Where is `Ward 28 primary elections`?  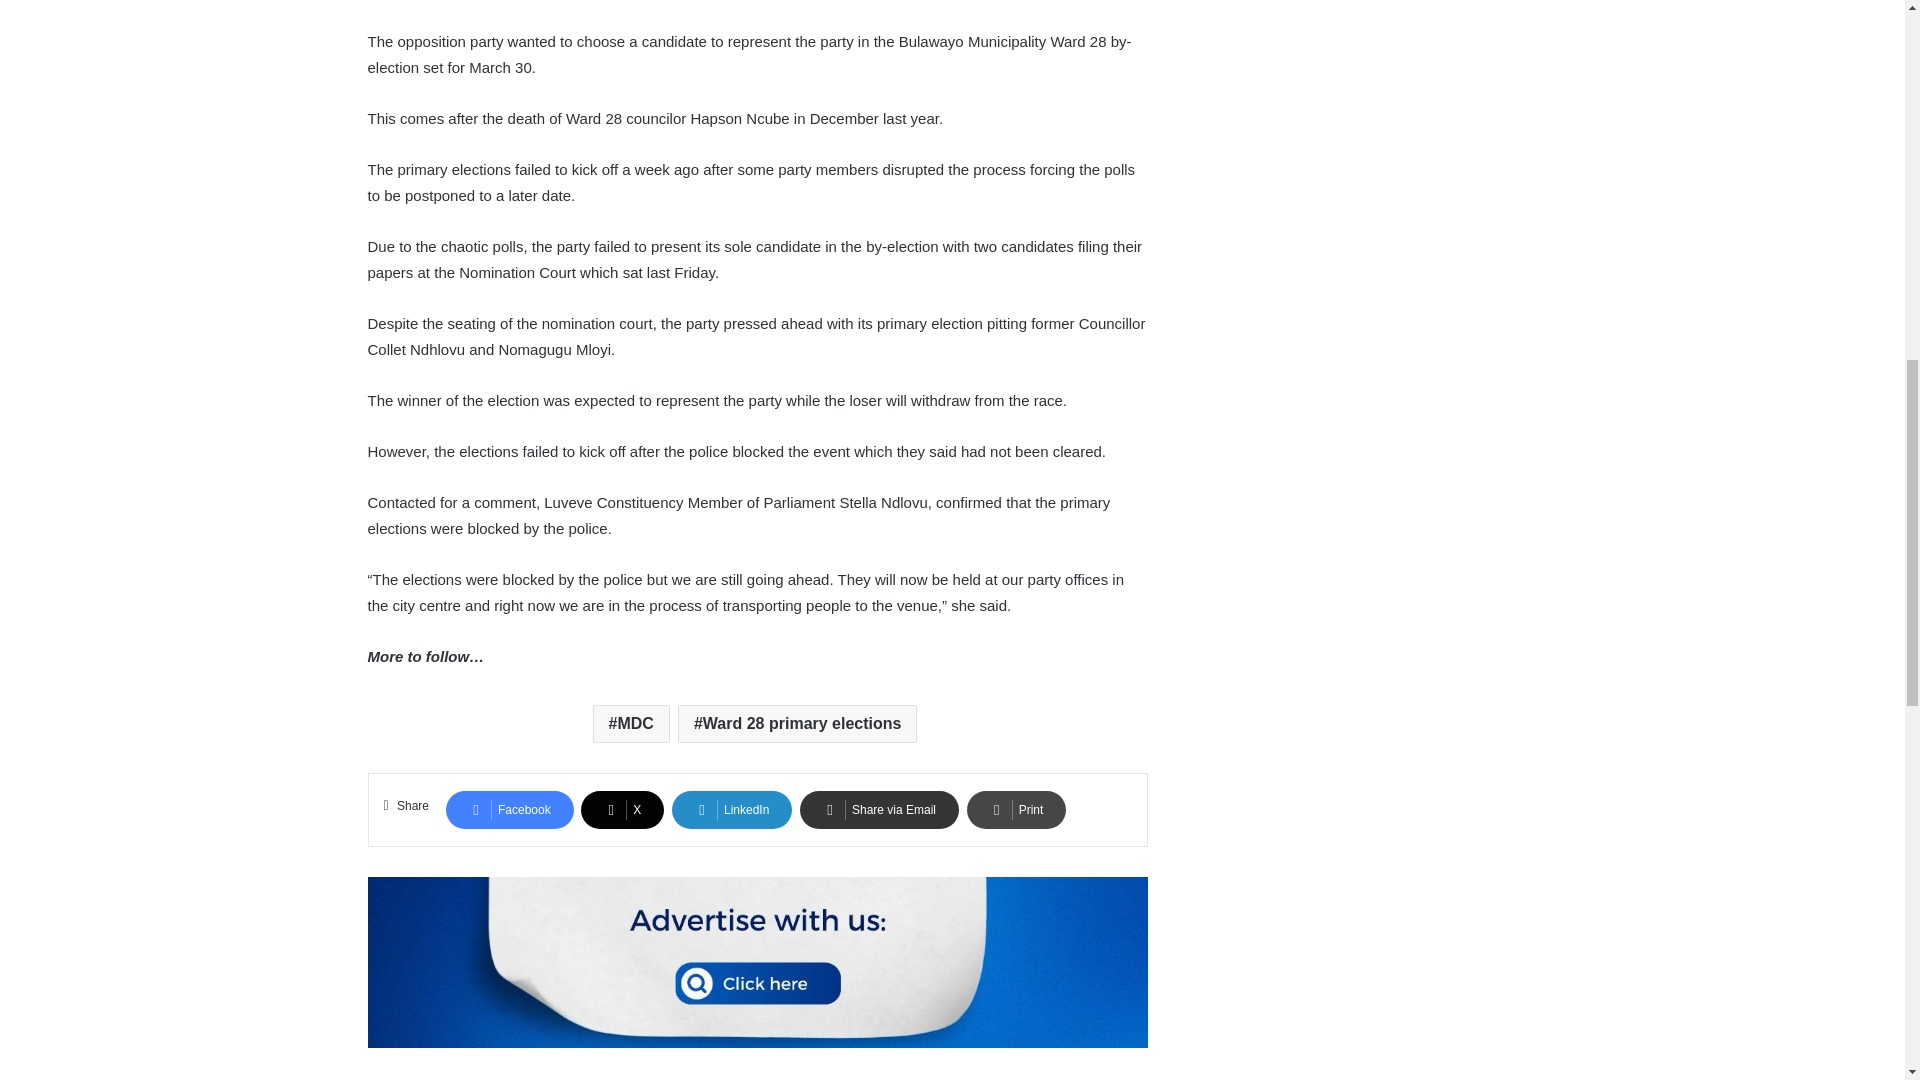 Ward 28 primary elections is located at coordinates (797, 724).